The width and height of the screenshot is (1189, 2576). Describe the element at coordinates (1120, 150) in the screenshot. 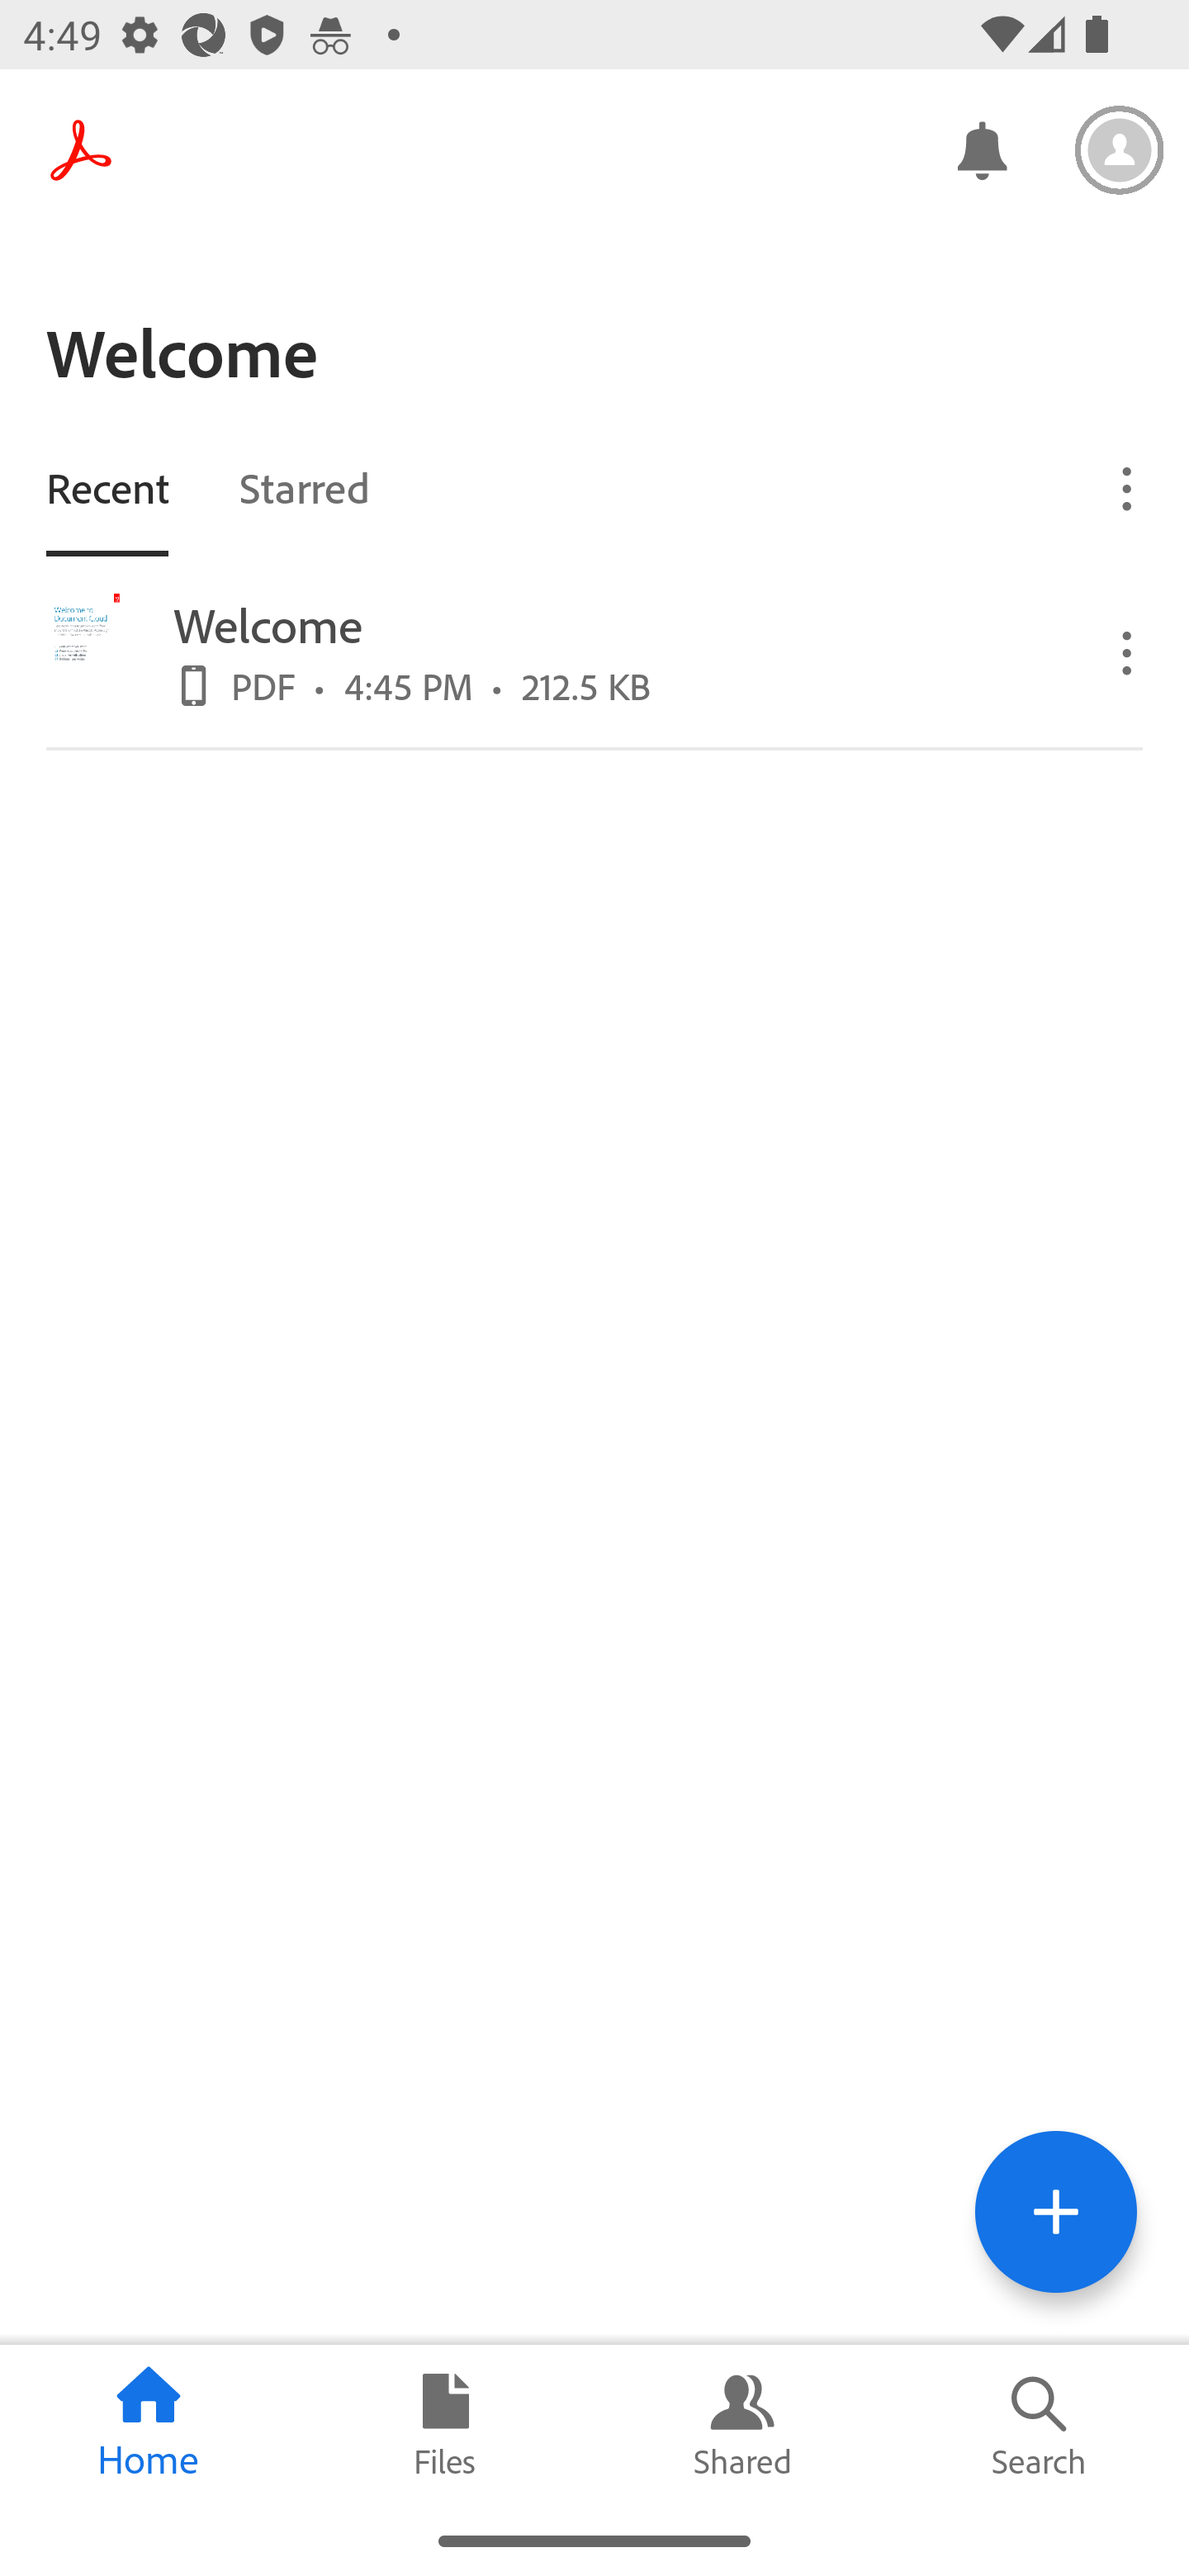

I see `Settings` at that location.